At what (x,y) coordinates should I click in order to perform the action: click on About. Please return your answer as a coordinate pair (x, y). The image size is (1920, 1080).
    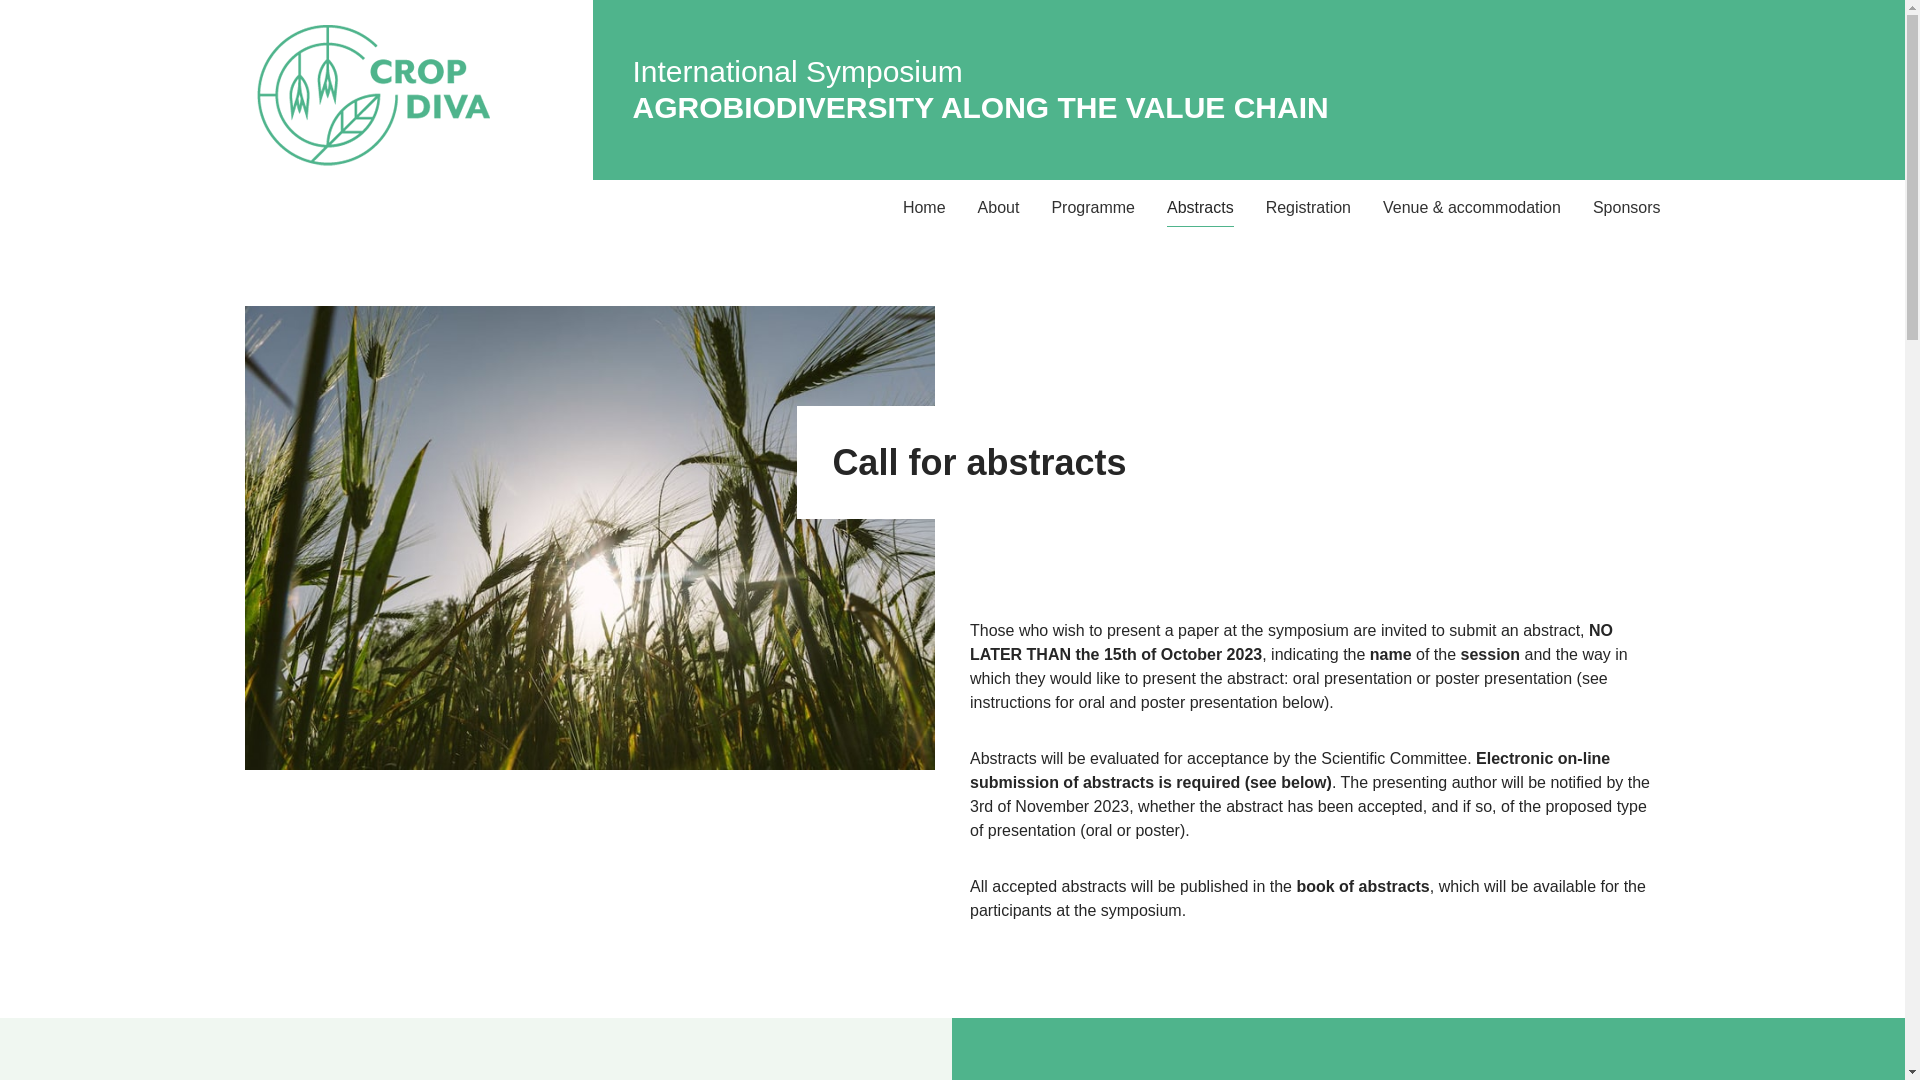
    Looking at the image, I should click on (998, 207).